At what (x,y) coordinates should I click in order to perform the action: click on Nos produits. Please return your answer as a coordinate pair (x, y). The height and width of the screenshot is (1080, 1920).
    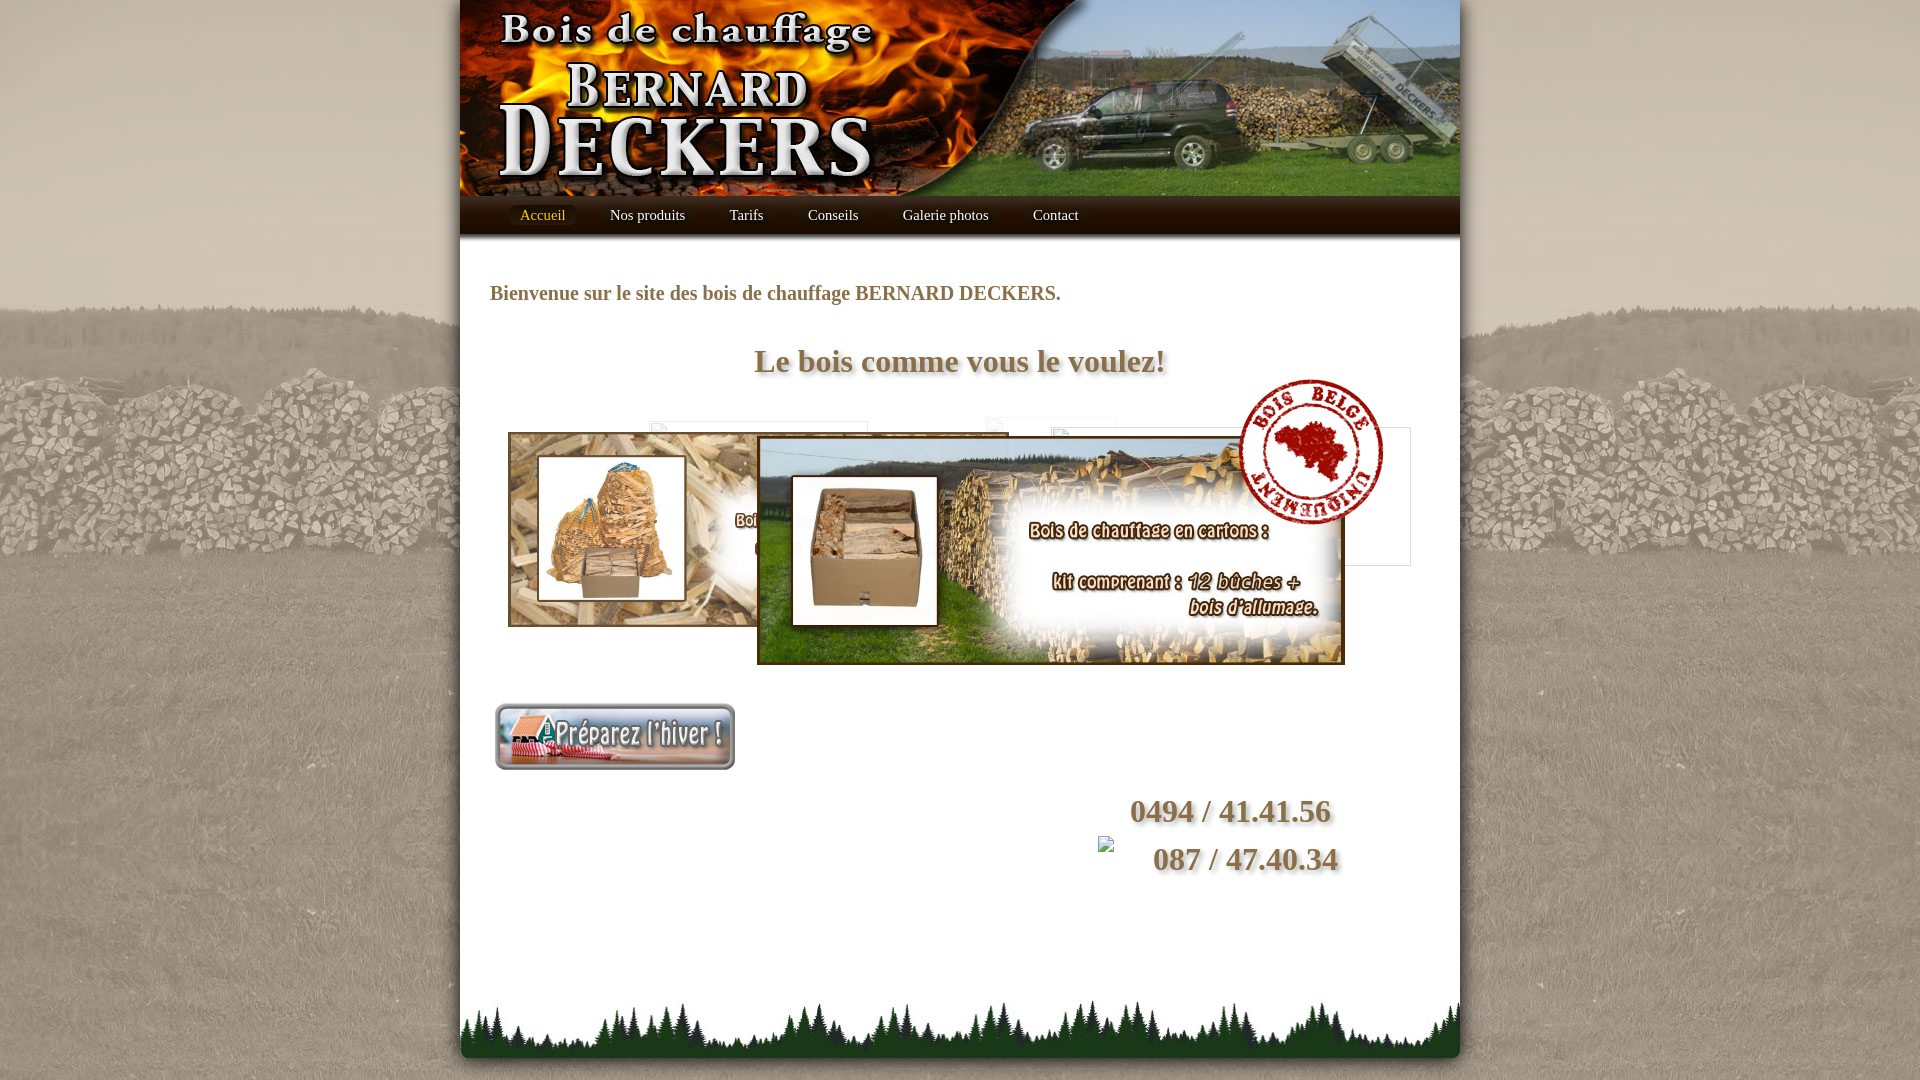
    Looking at the image, I should click on (648, 215).